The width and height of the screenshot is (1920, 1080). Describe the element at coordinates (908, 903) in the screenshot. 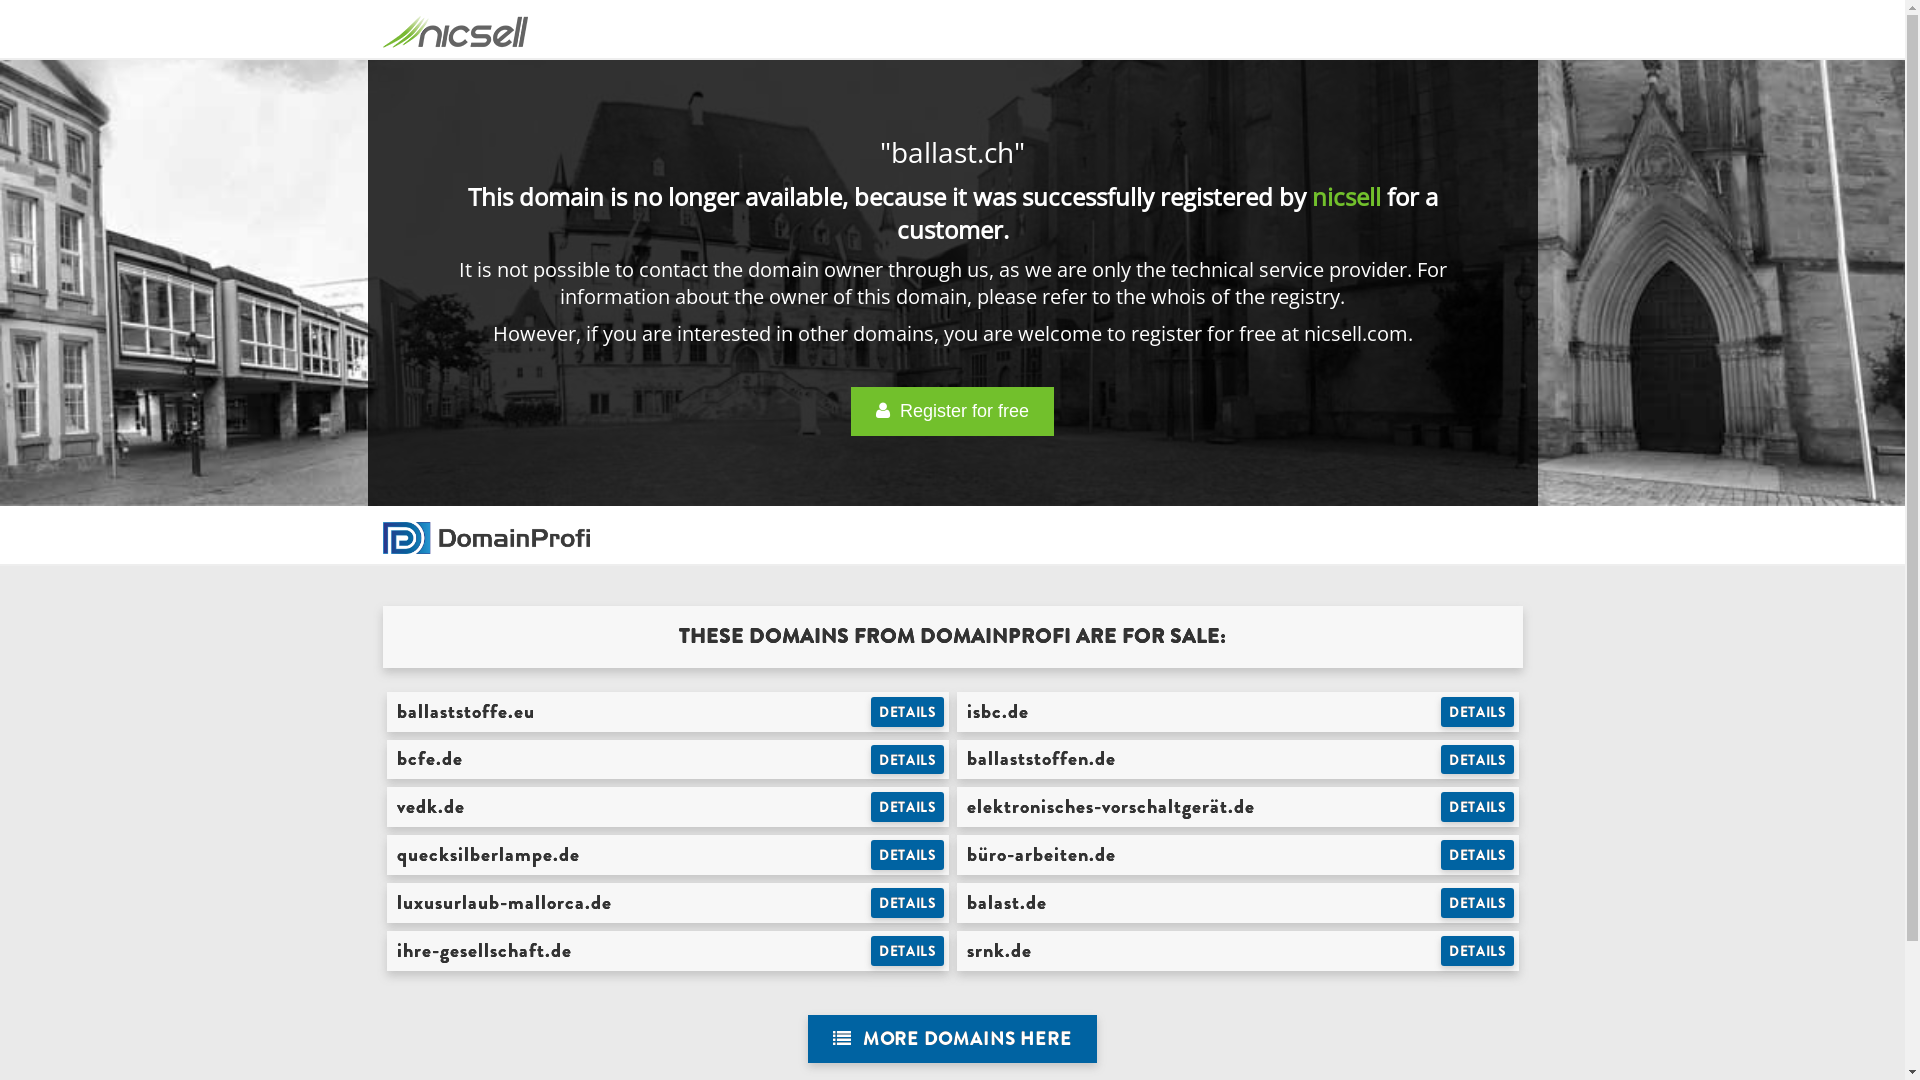

I see `DETAILS` at that location.